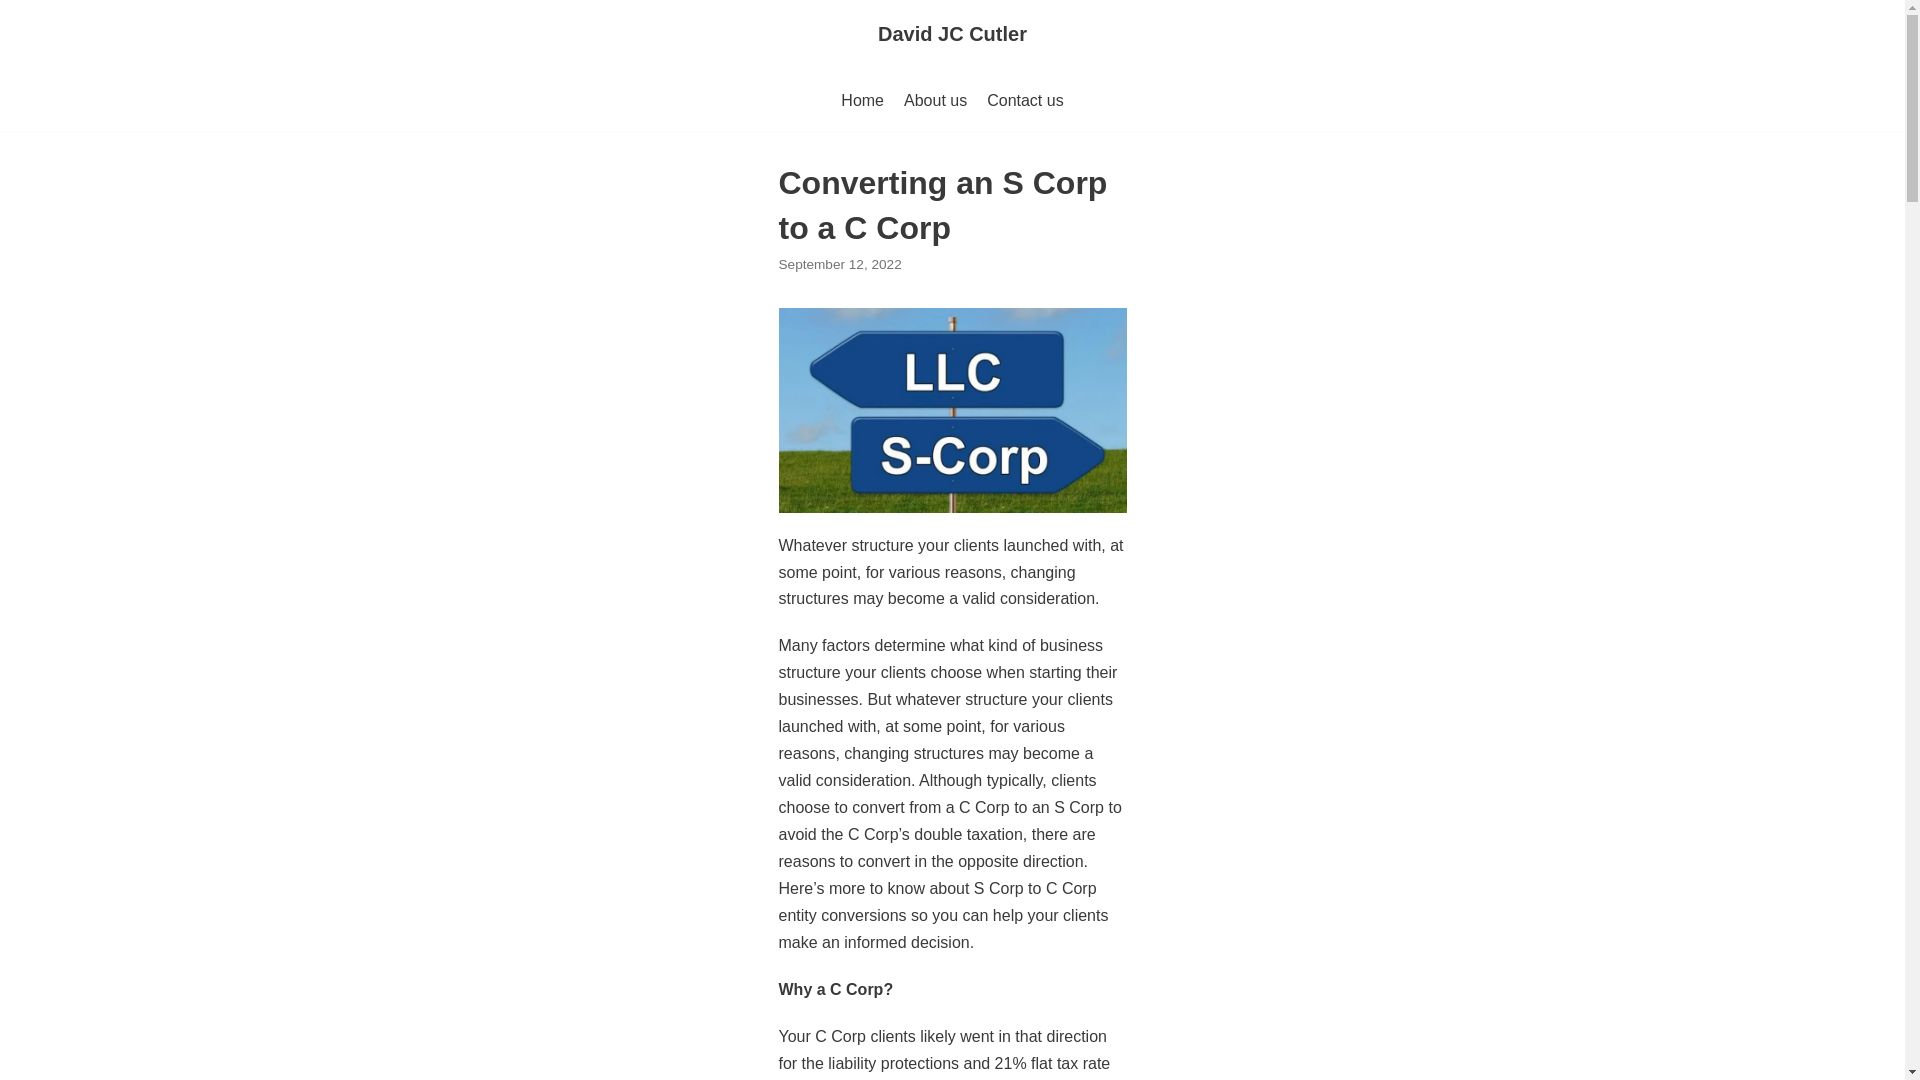 The width and height of the screenshot is (1920, 1080). What do you see at coordinates (1024, 100) in the screenshot?
I see `Contact us` at bounding box center [1024, 100].